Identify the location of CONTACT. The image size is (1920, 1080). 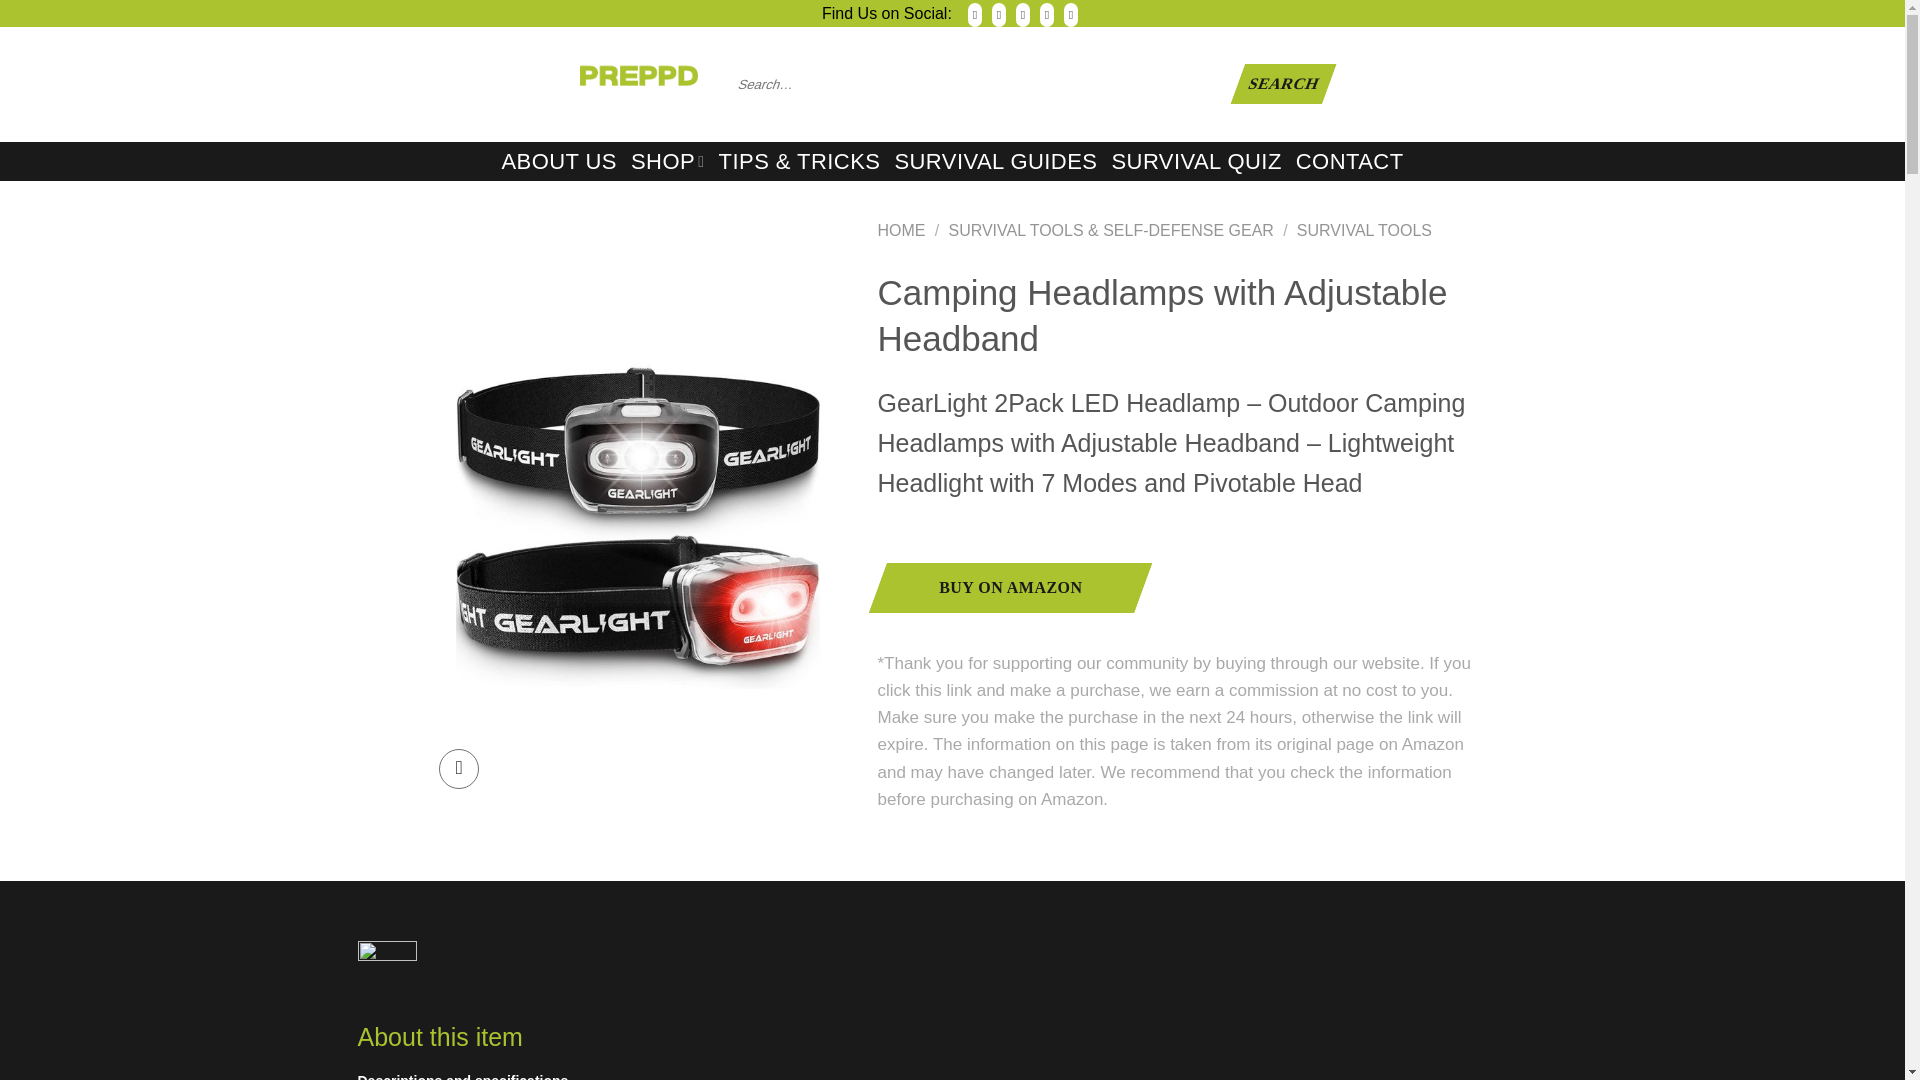
(1350, 162).